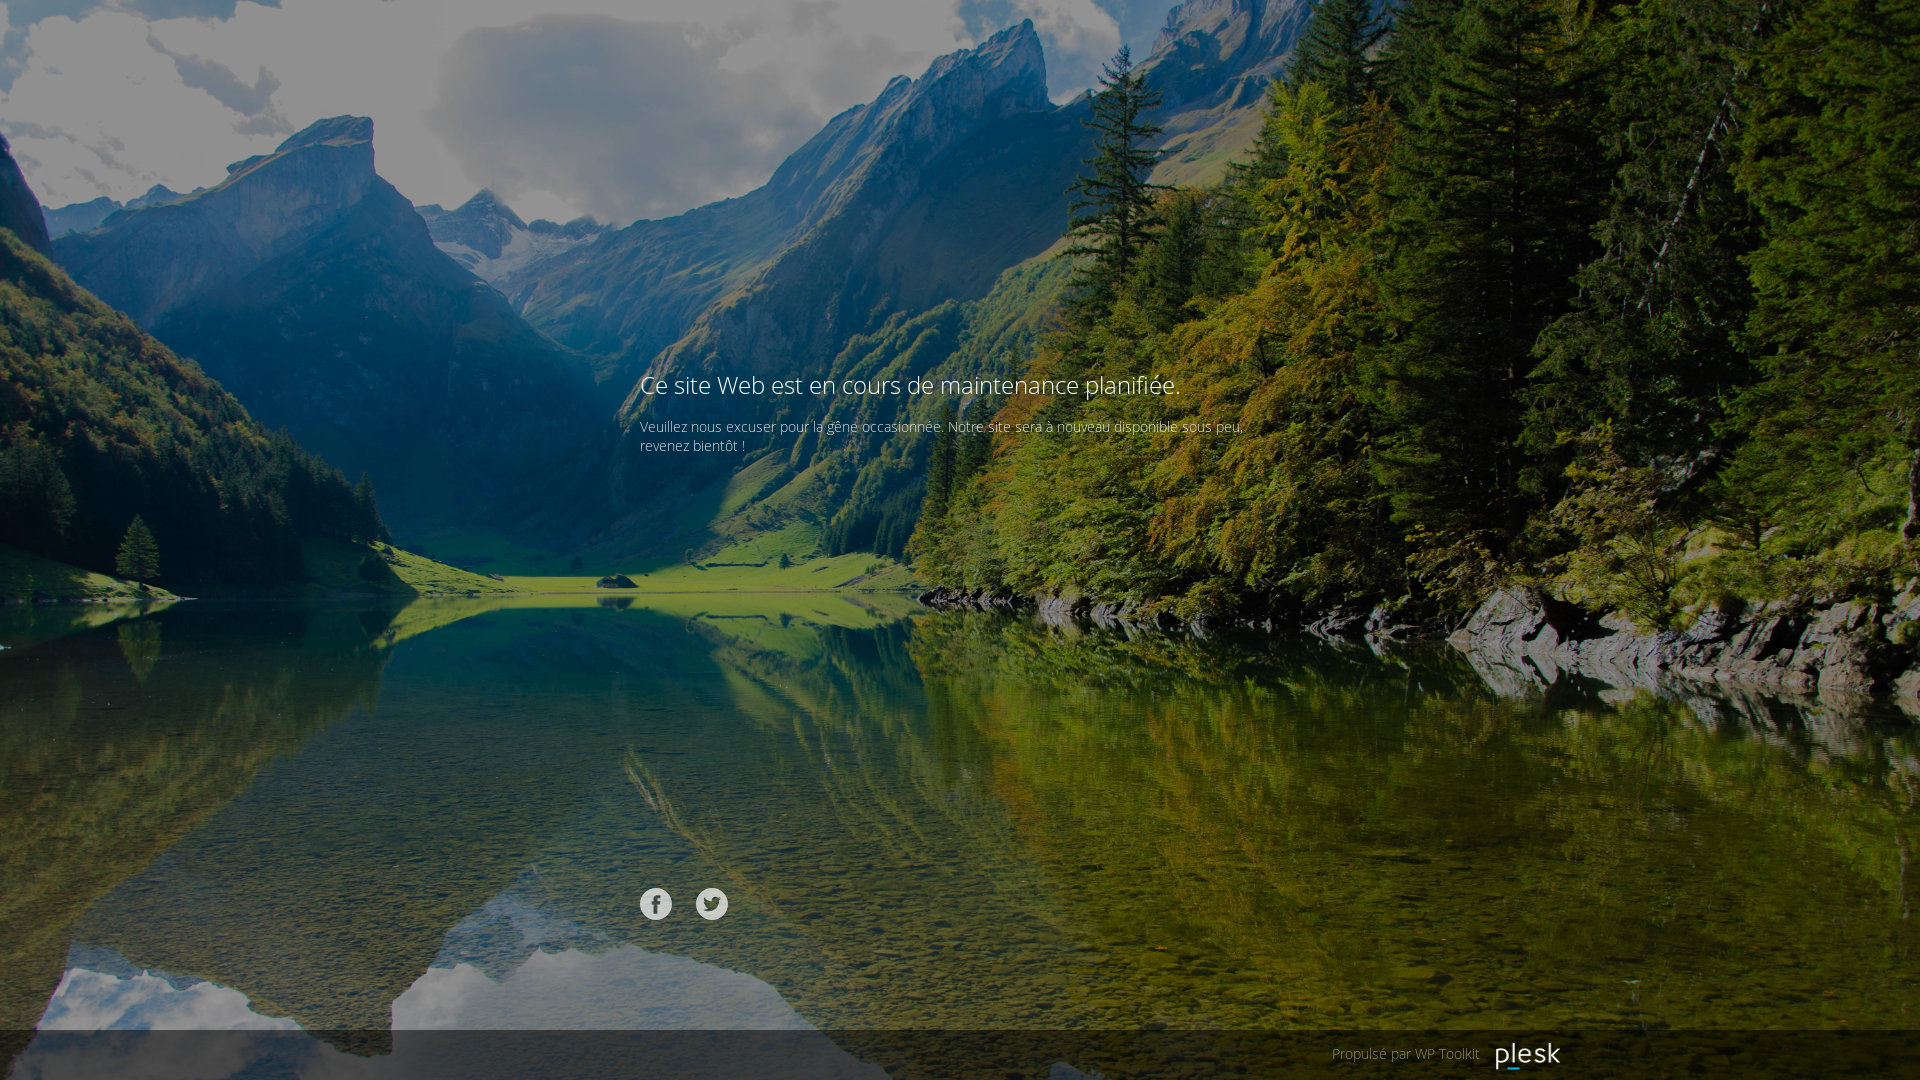  I want to click on Twitter, so click(712, 904).